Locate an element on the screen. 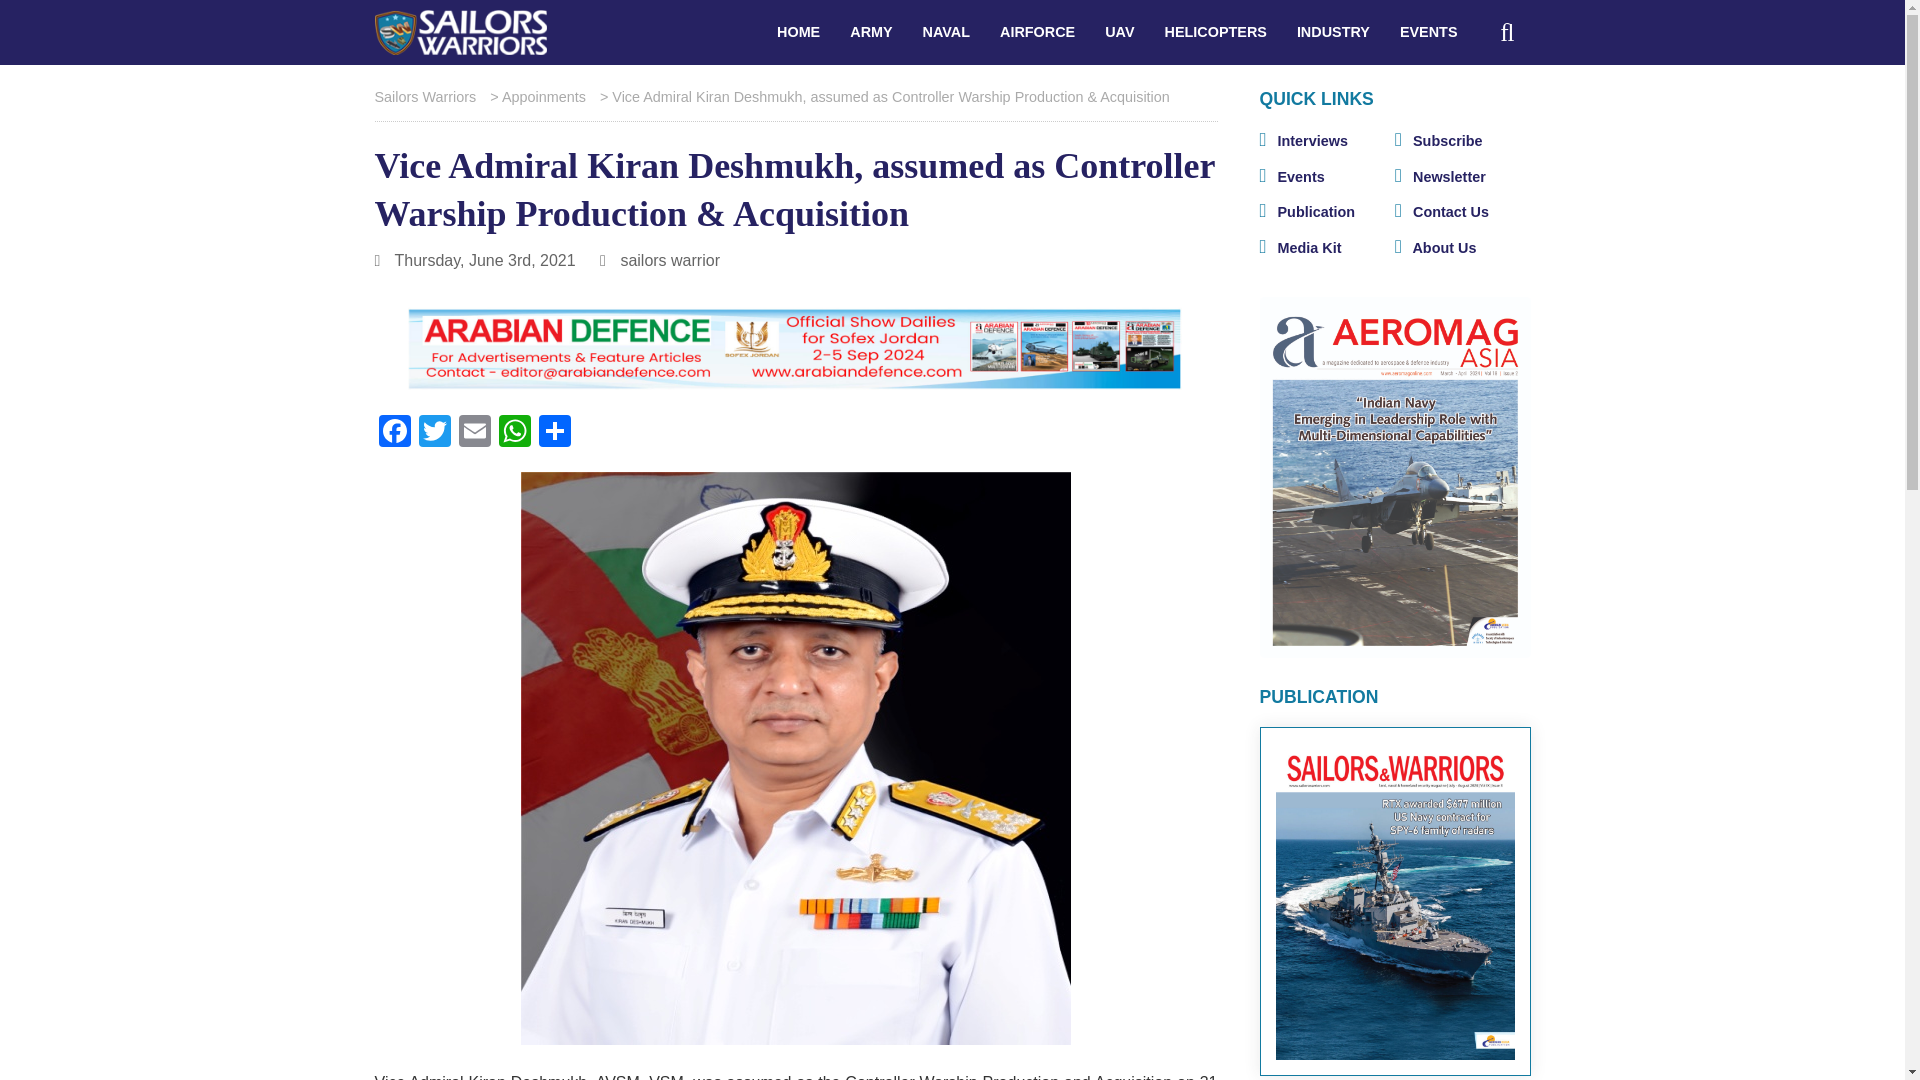  Newsletter is located at coordinates (1440, 176).